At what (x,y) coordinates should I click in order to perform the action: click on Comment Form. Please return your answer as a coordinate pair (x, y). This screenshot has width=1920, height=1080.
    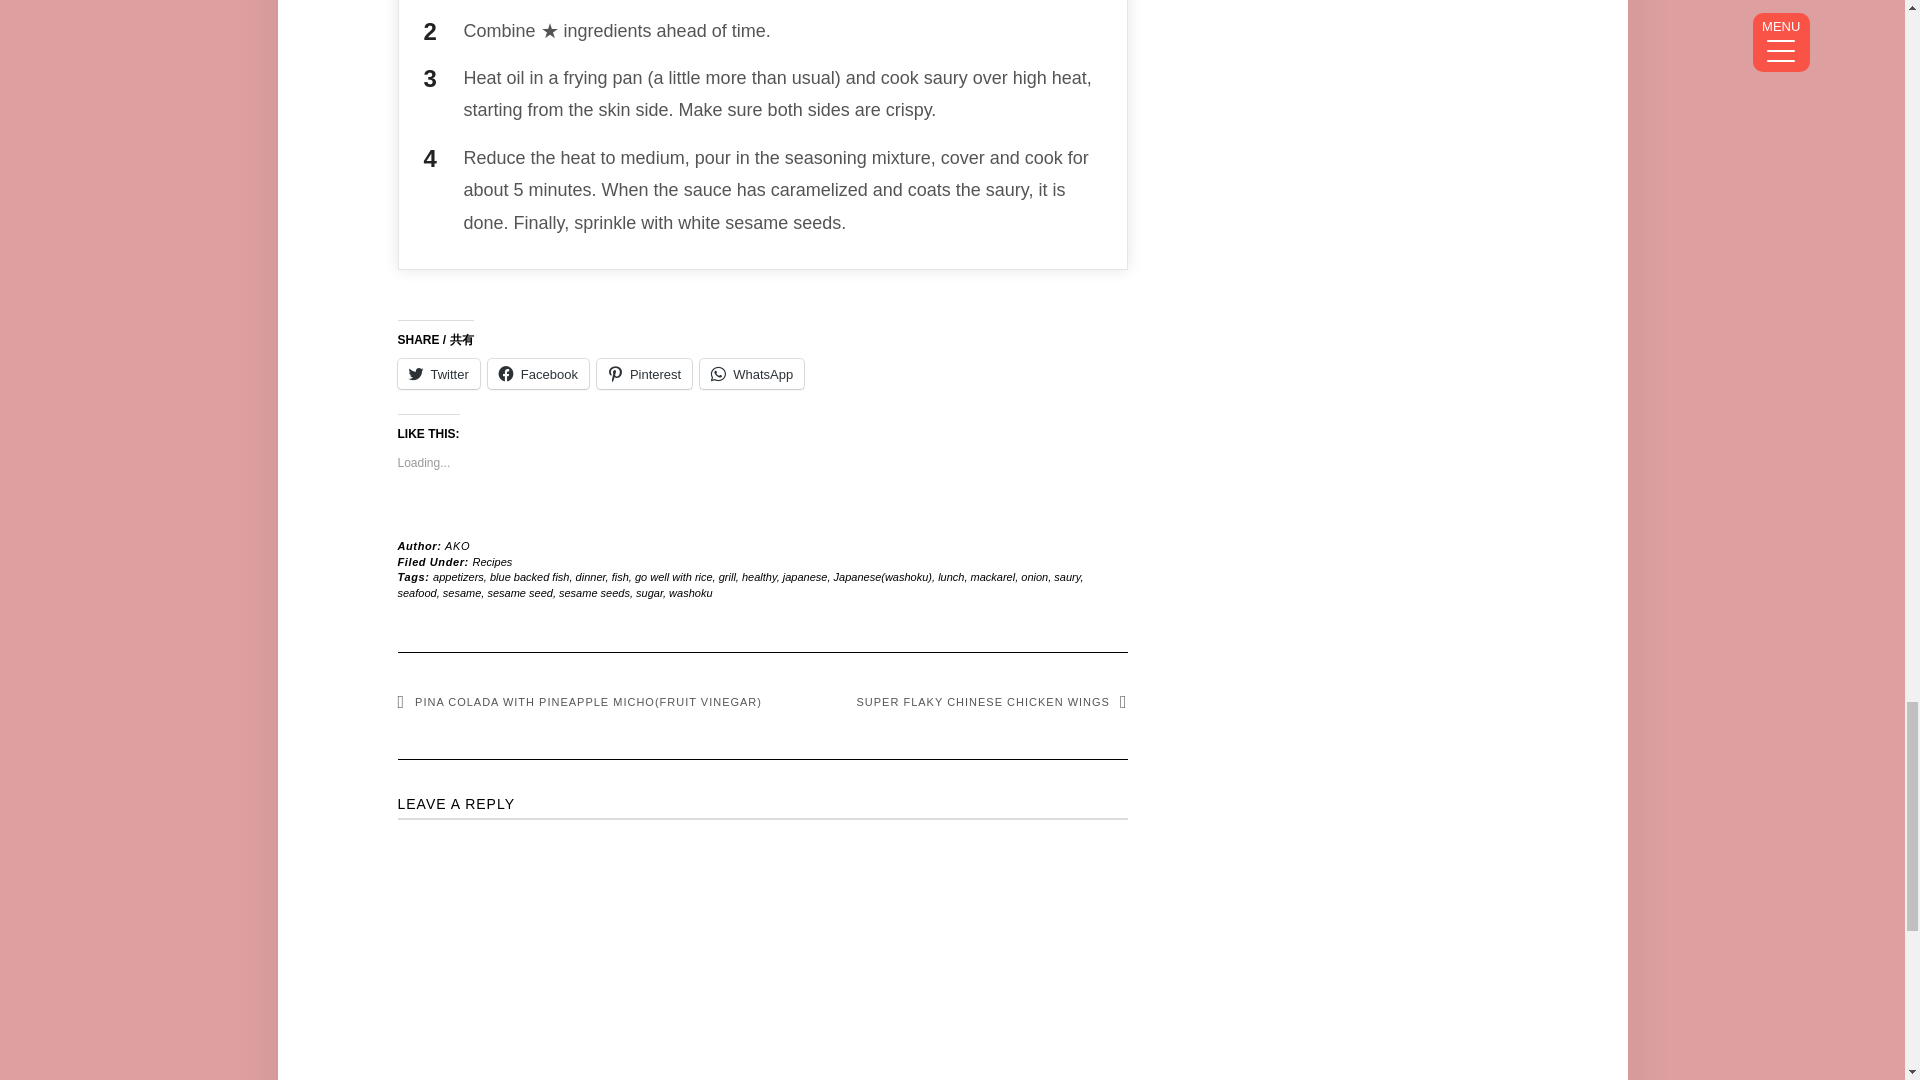
    Looking at the image, I should click on (762, 948).